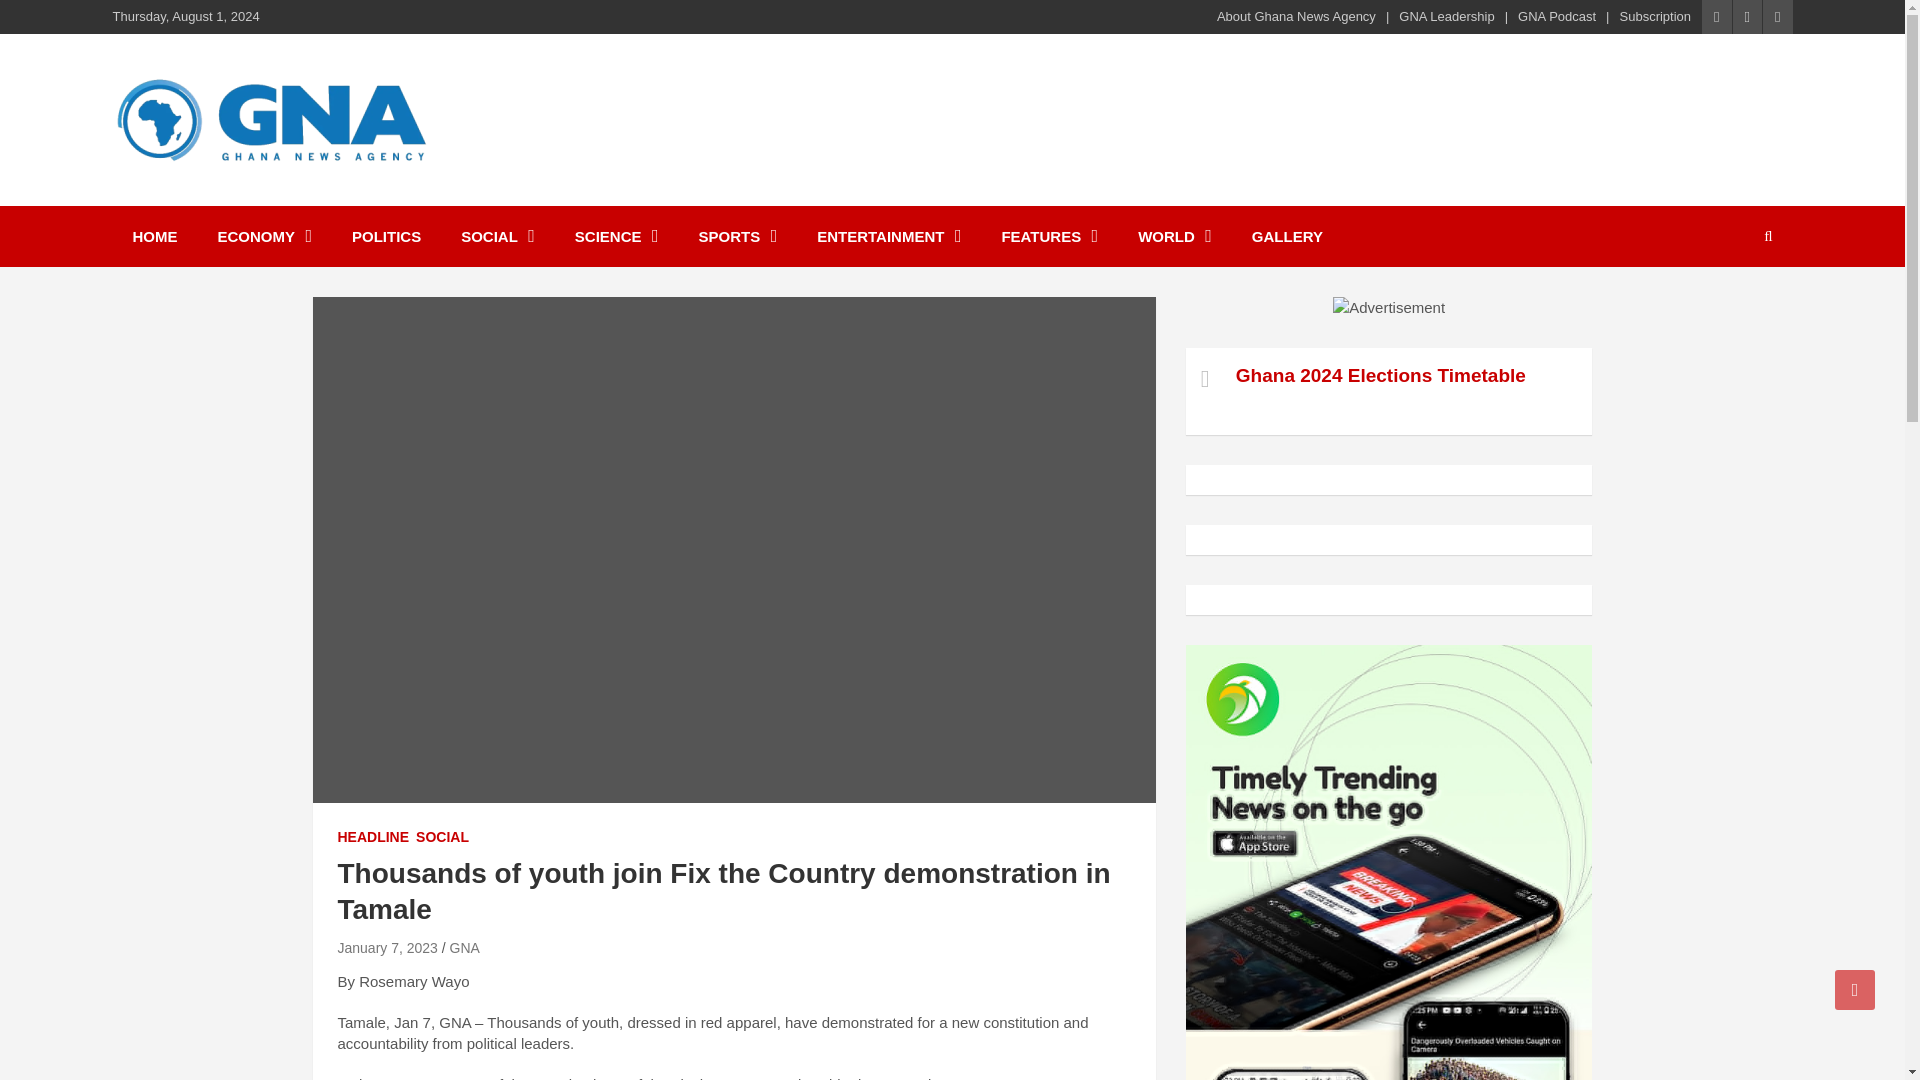 This screenshot has width=1920, height=1080. Describe the element at coordinates (1296, 16) in the screenshot. I see `About Ghana News Agency` at that location.